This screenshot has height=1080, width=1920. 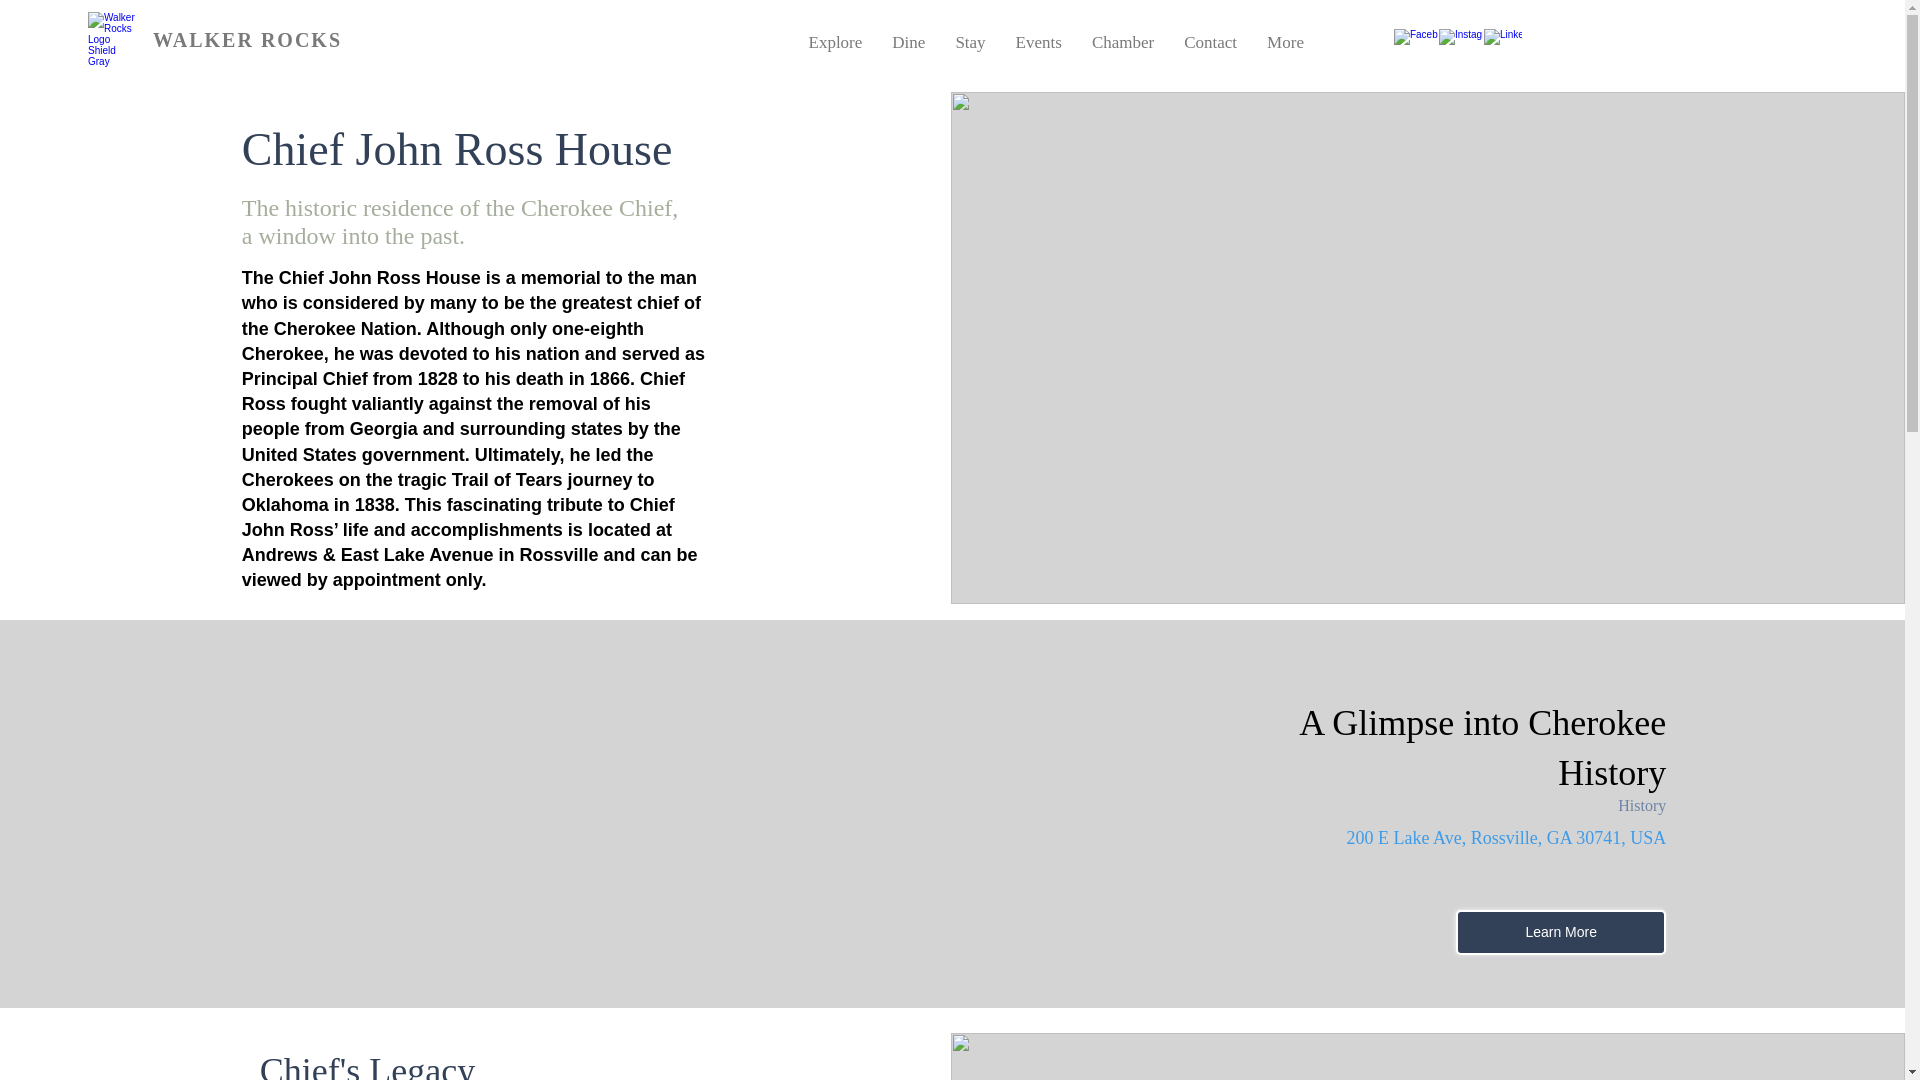 What do you see at coordinates (1560, 932) in the screenshot?
I see `Learn More` at bounding box center [1560, 932].